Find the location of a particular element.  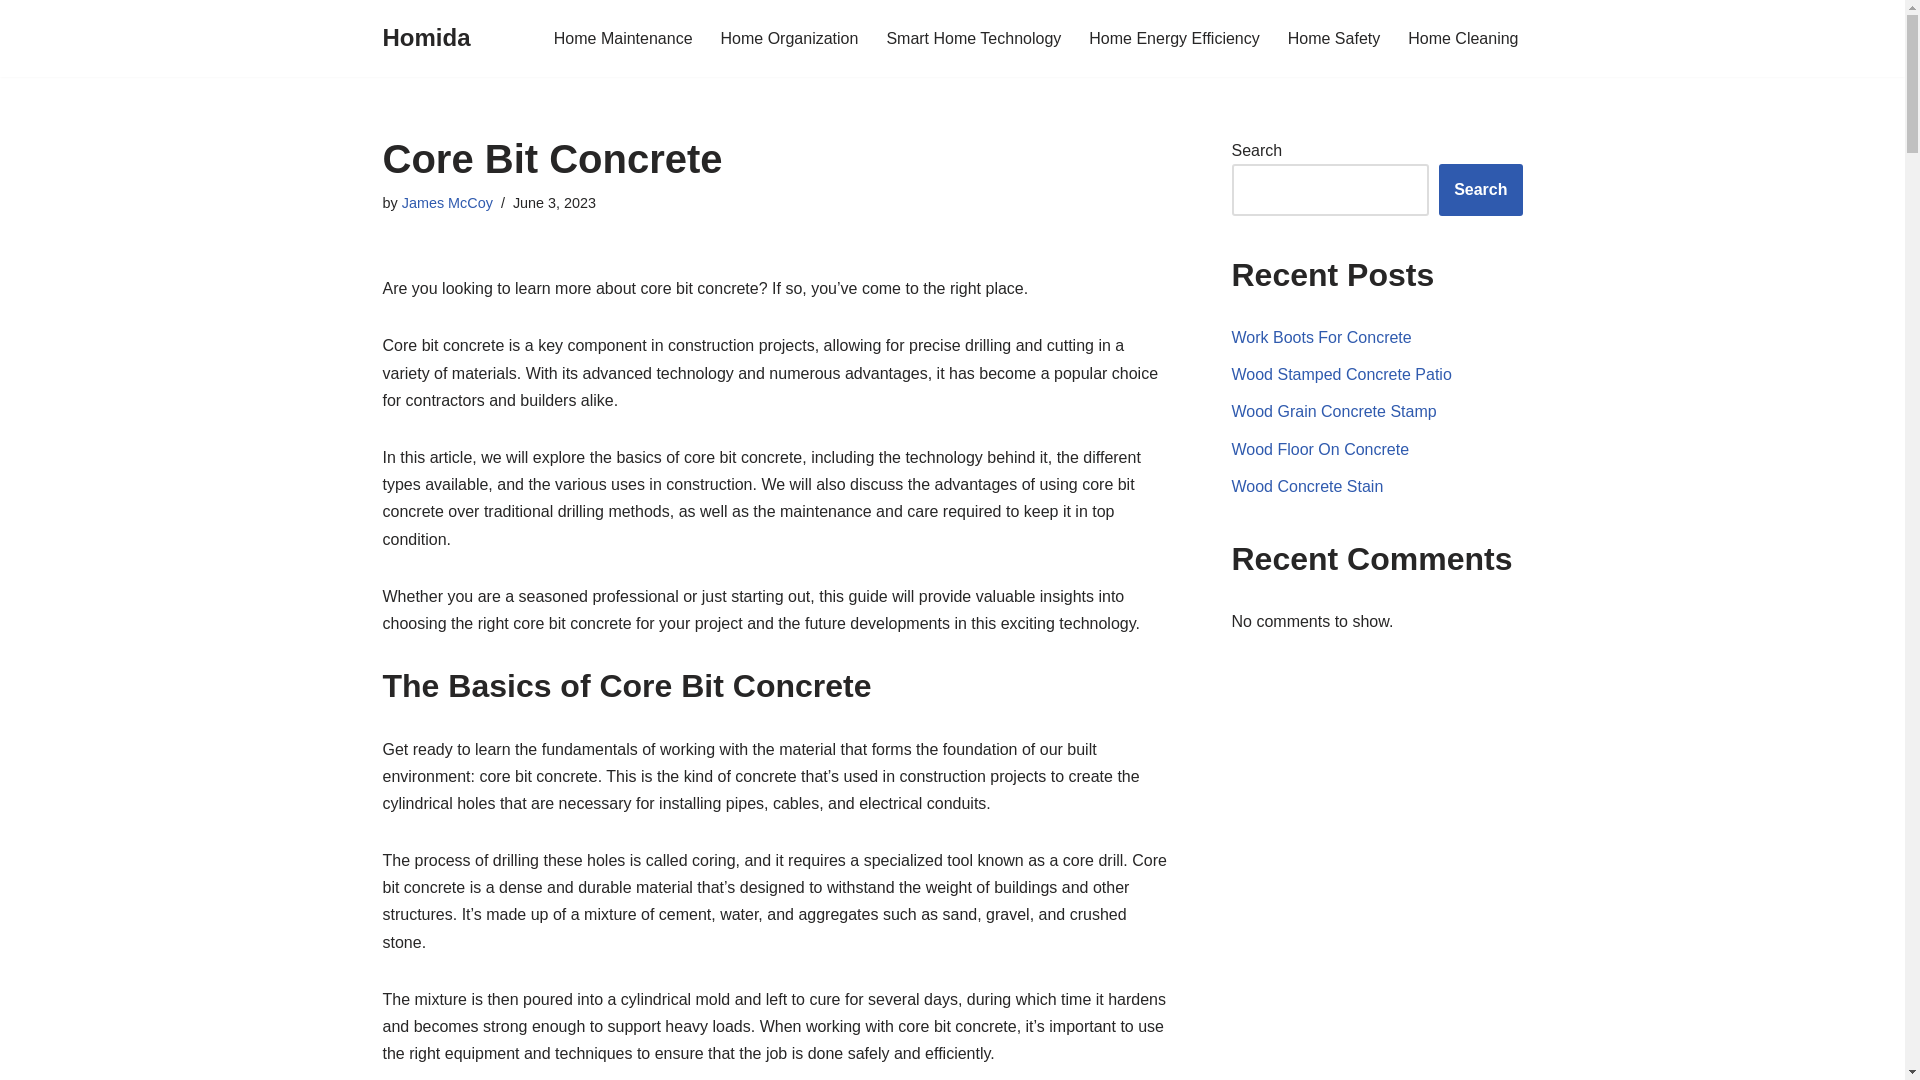

Home Energy Efficiency is located at coordinates (1174, 38).